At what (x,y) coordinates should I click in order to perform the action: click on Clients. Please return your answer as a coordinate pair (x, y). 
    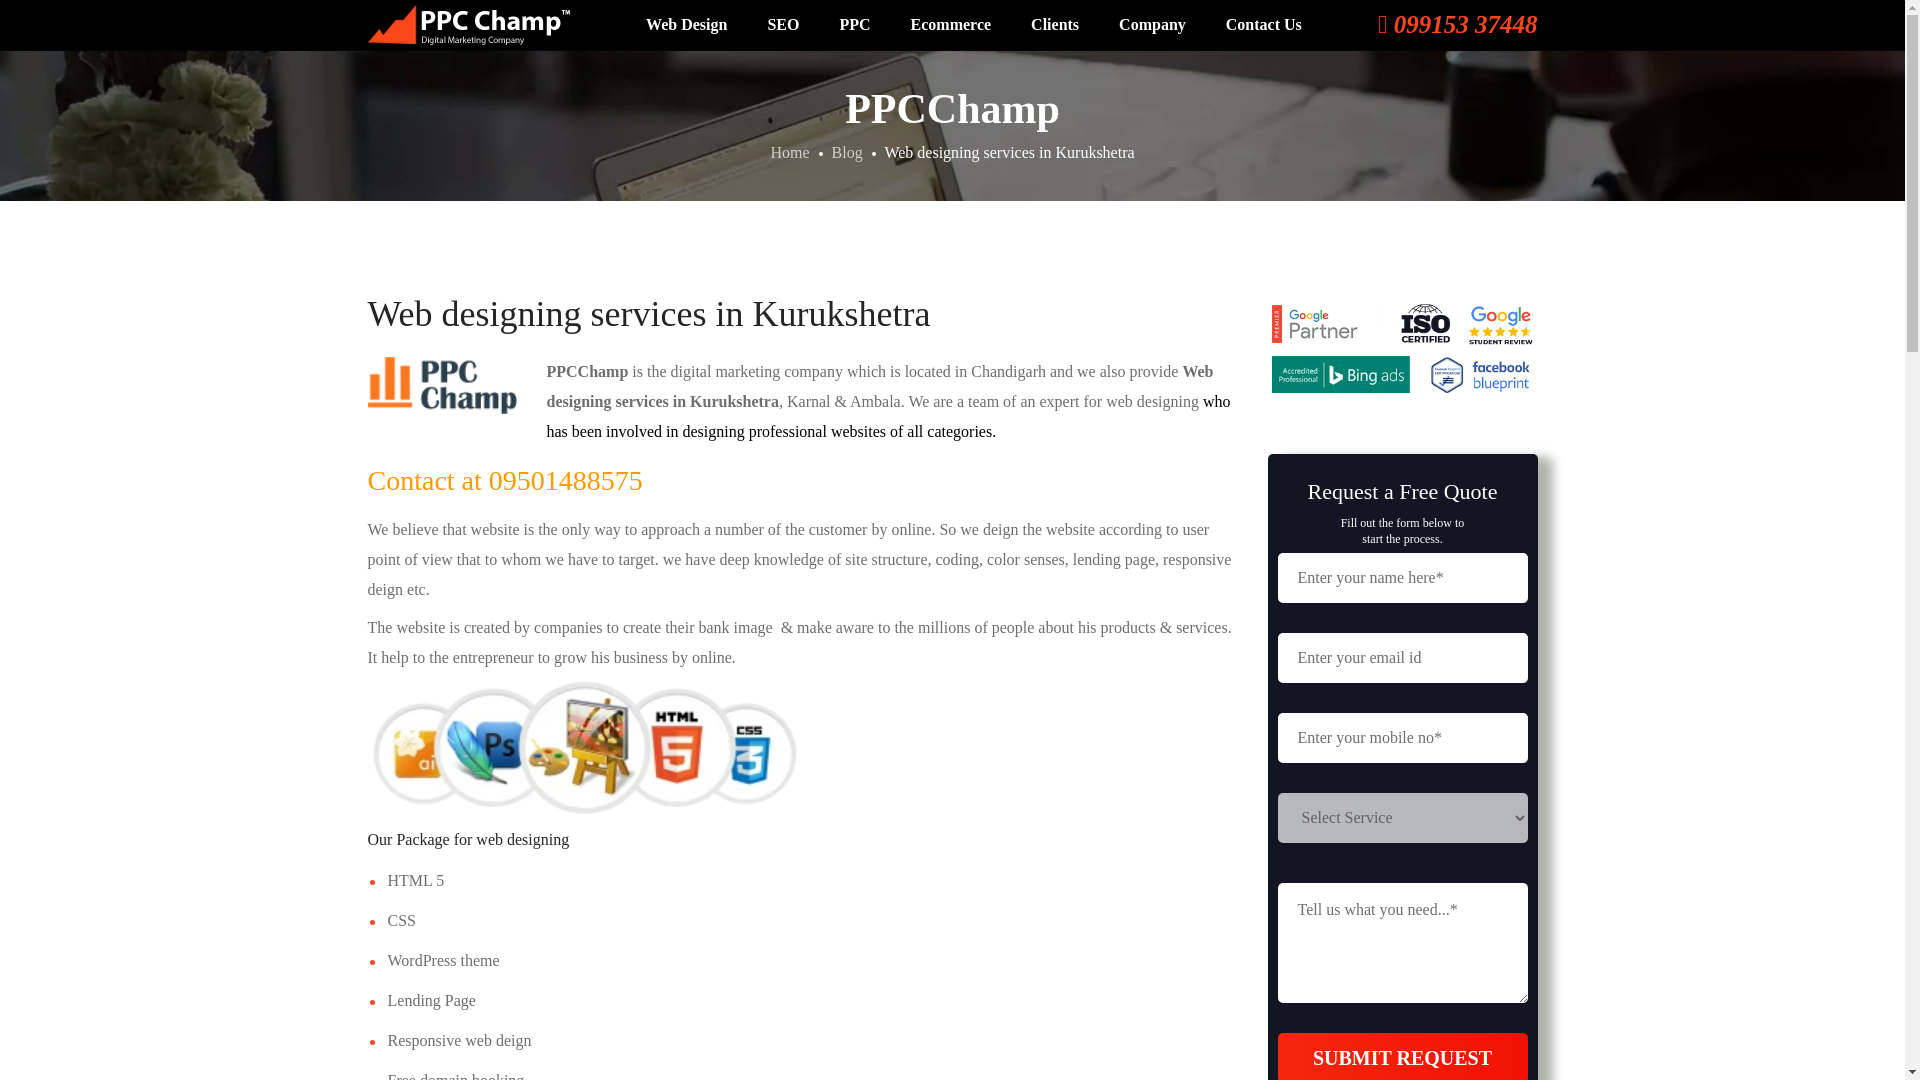
    Looking at the image, I should click on (1054, 24).